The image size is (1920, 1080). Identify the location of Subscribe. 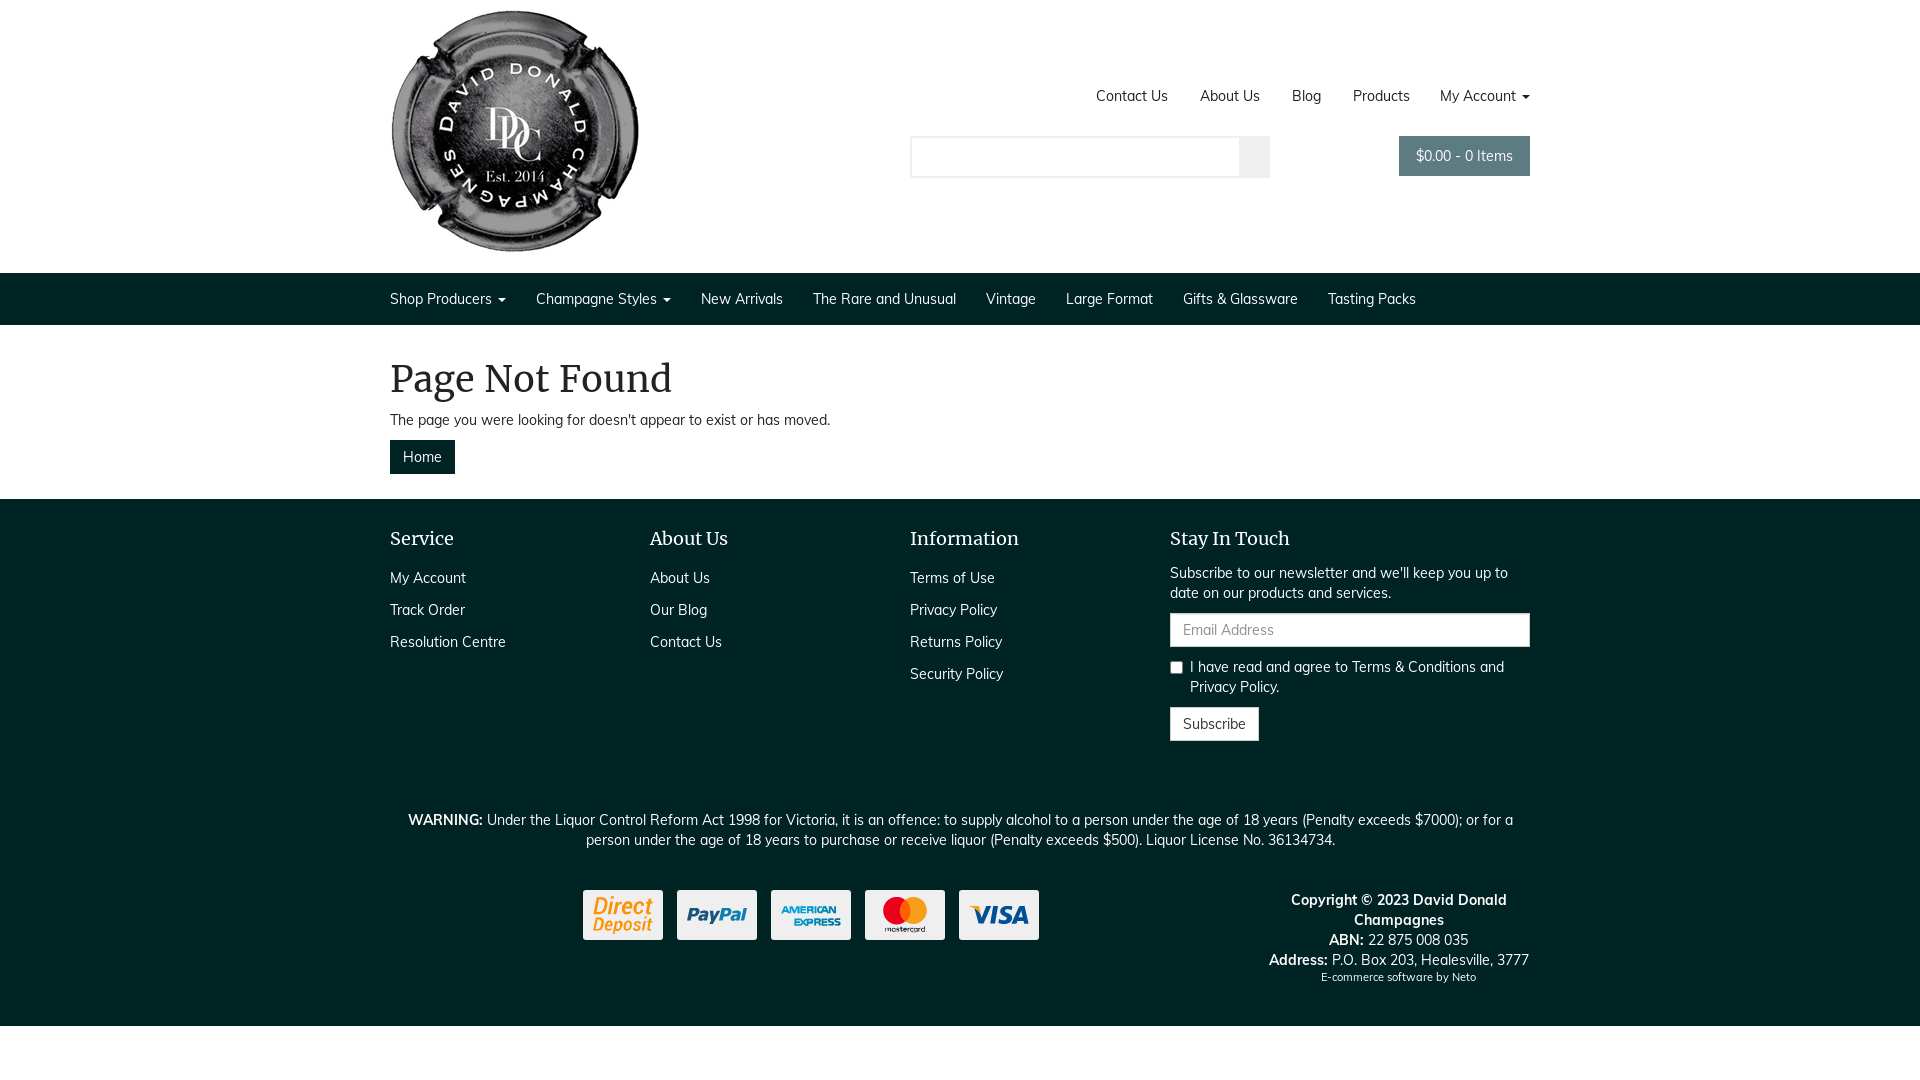
(1214, 724).